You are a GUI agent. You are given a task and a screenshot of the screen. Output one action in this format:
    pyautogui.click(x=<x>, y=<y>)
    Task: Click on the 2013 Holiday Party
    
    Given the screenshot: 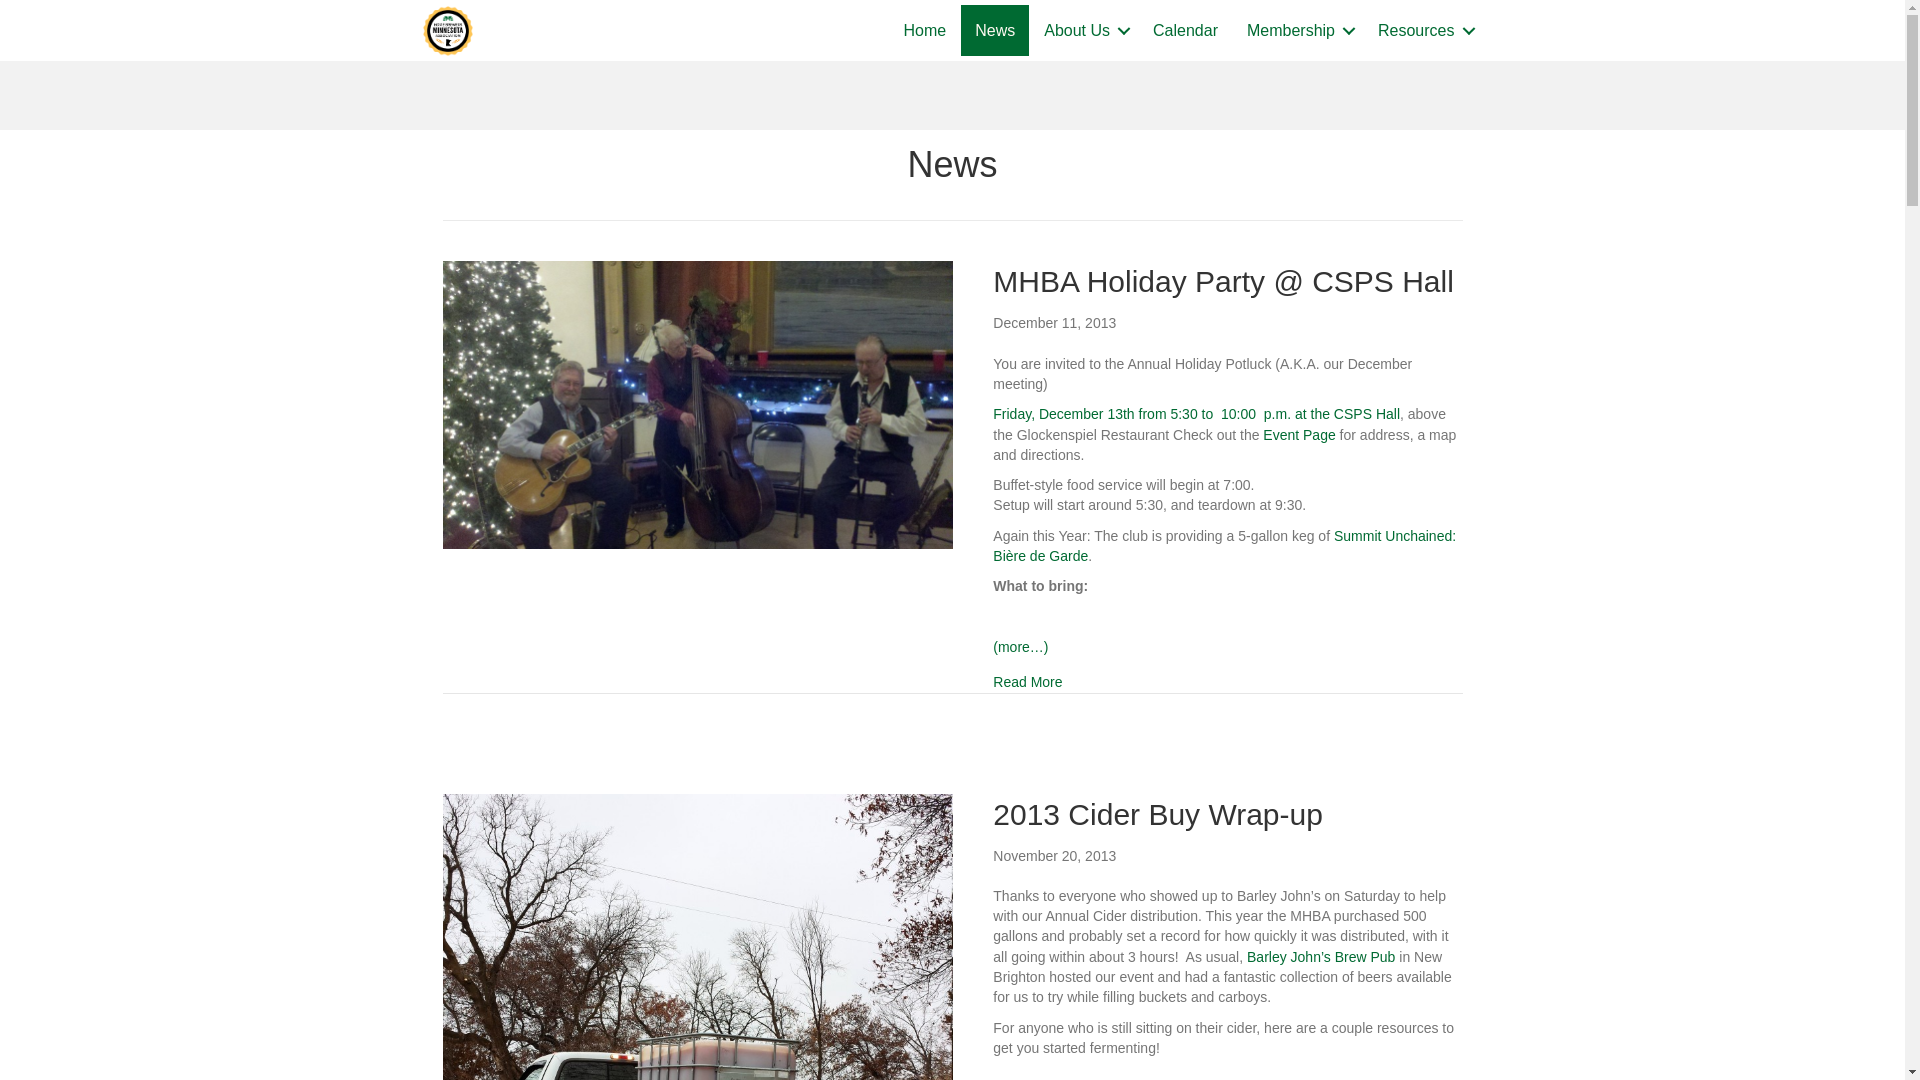 What is the action you would take?
    pyautogui.click(x=1298, y=434)
    